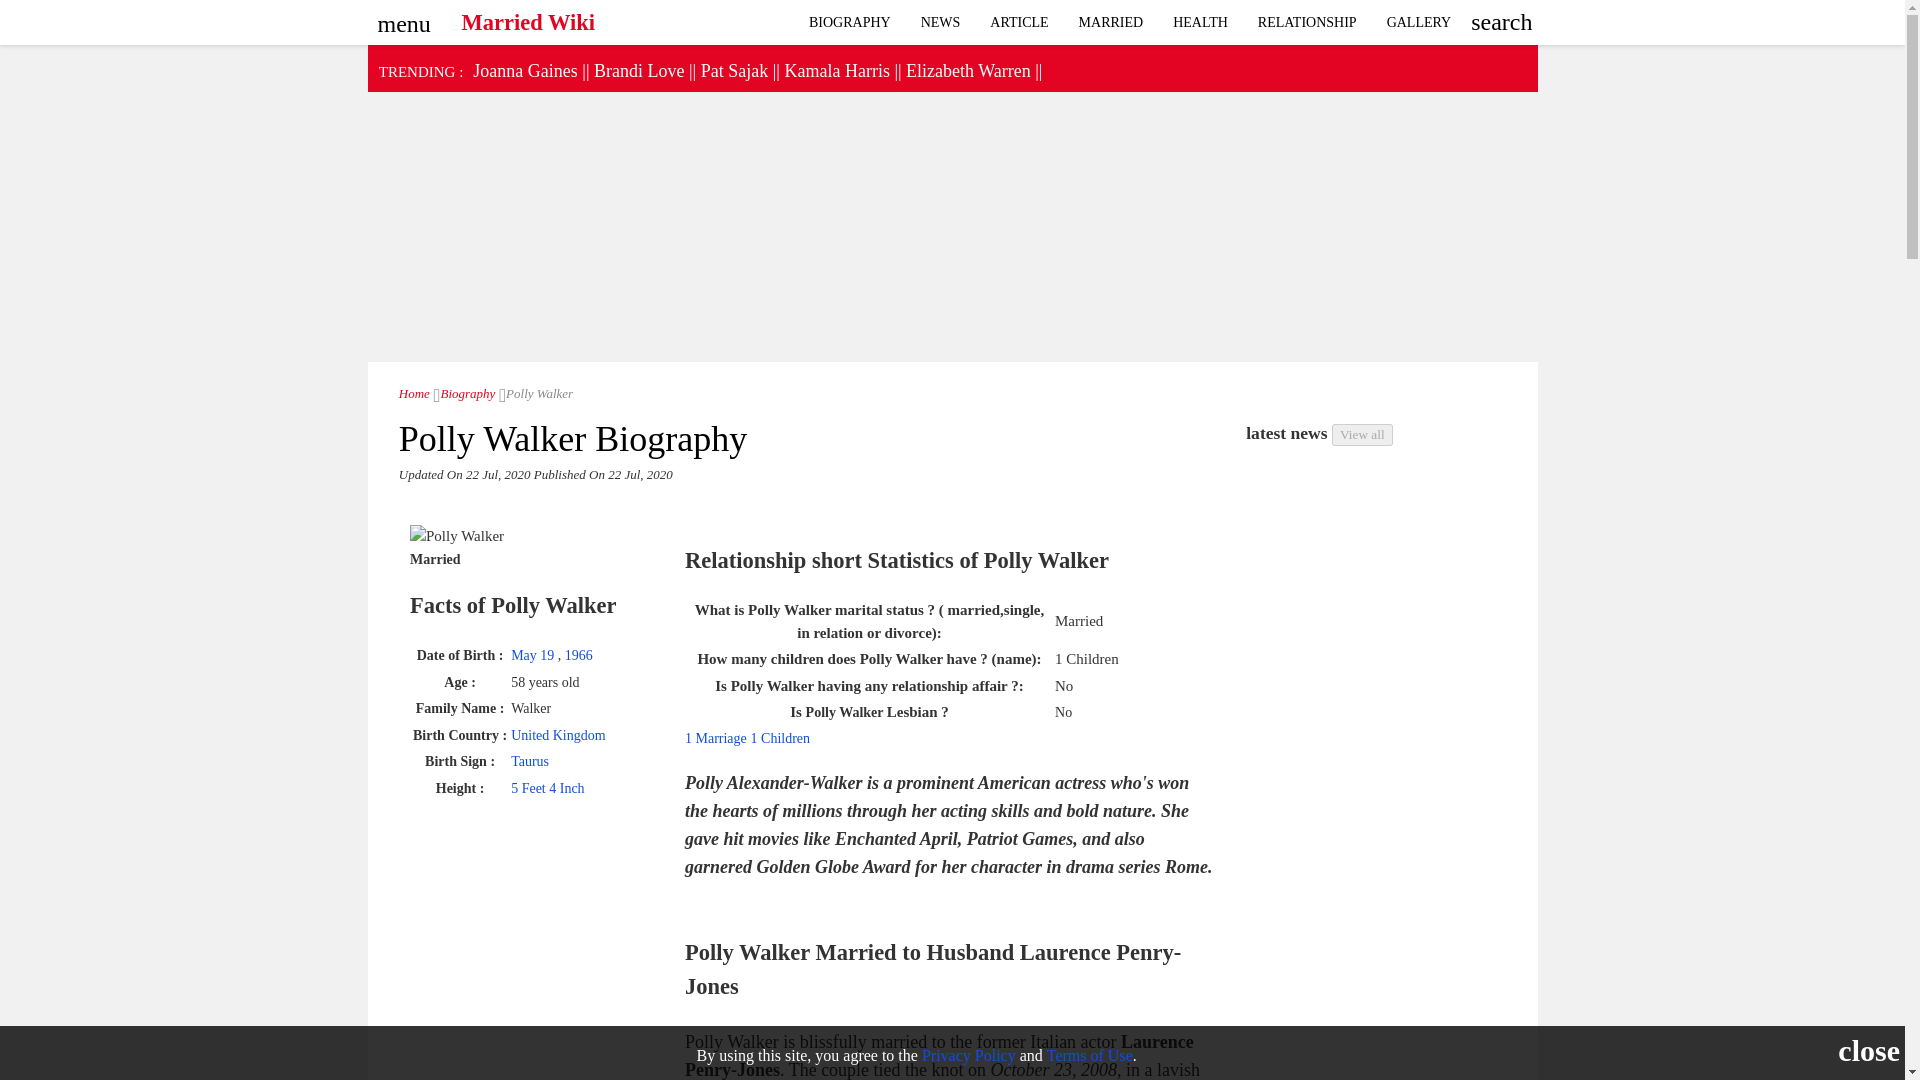 Image resolution: width=1920 pixels, height=1080 pixels. What do you see at coordinates (414, 392) in the screenshot?
I see `Married Wiki` at bounding box center [414, 392].